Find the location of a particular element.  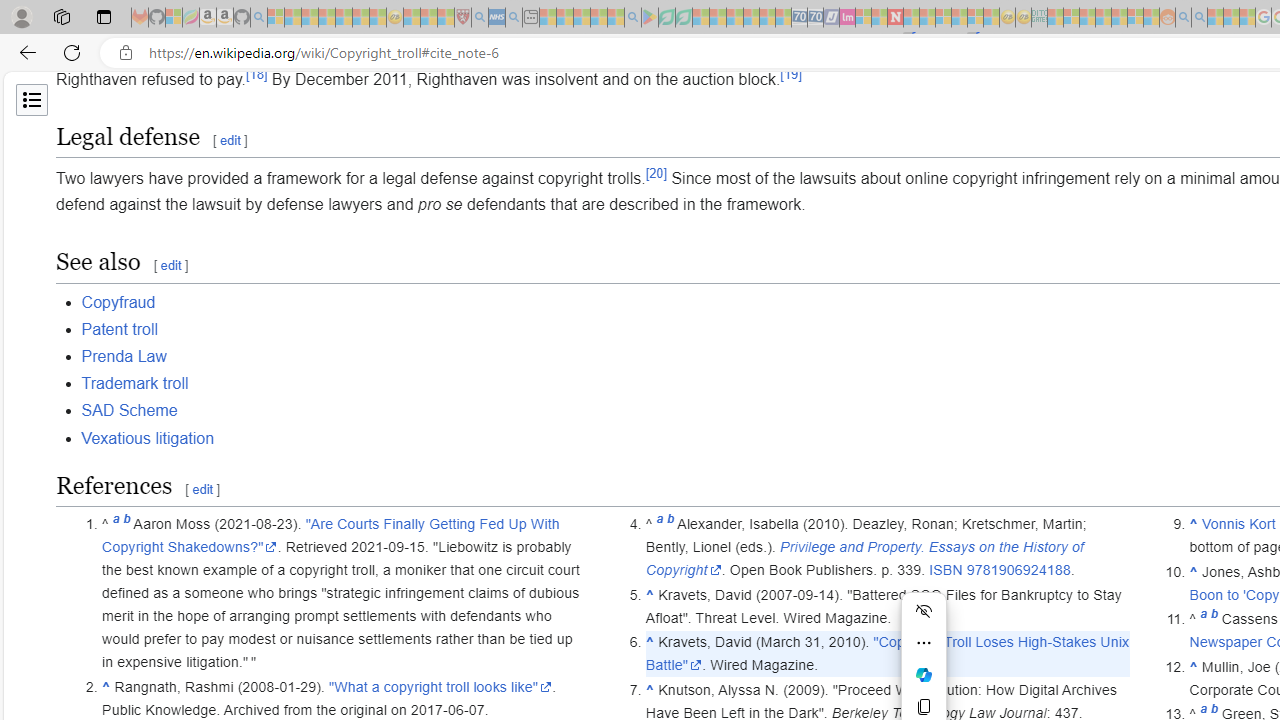

google - Search - Sleeping is located at coordinates (632, 18).